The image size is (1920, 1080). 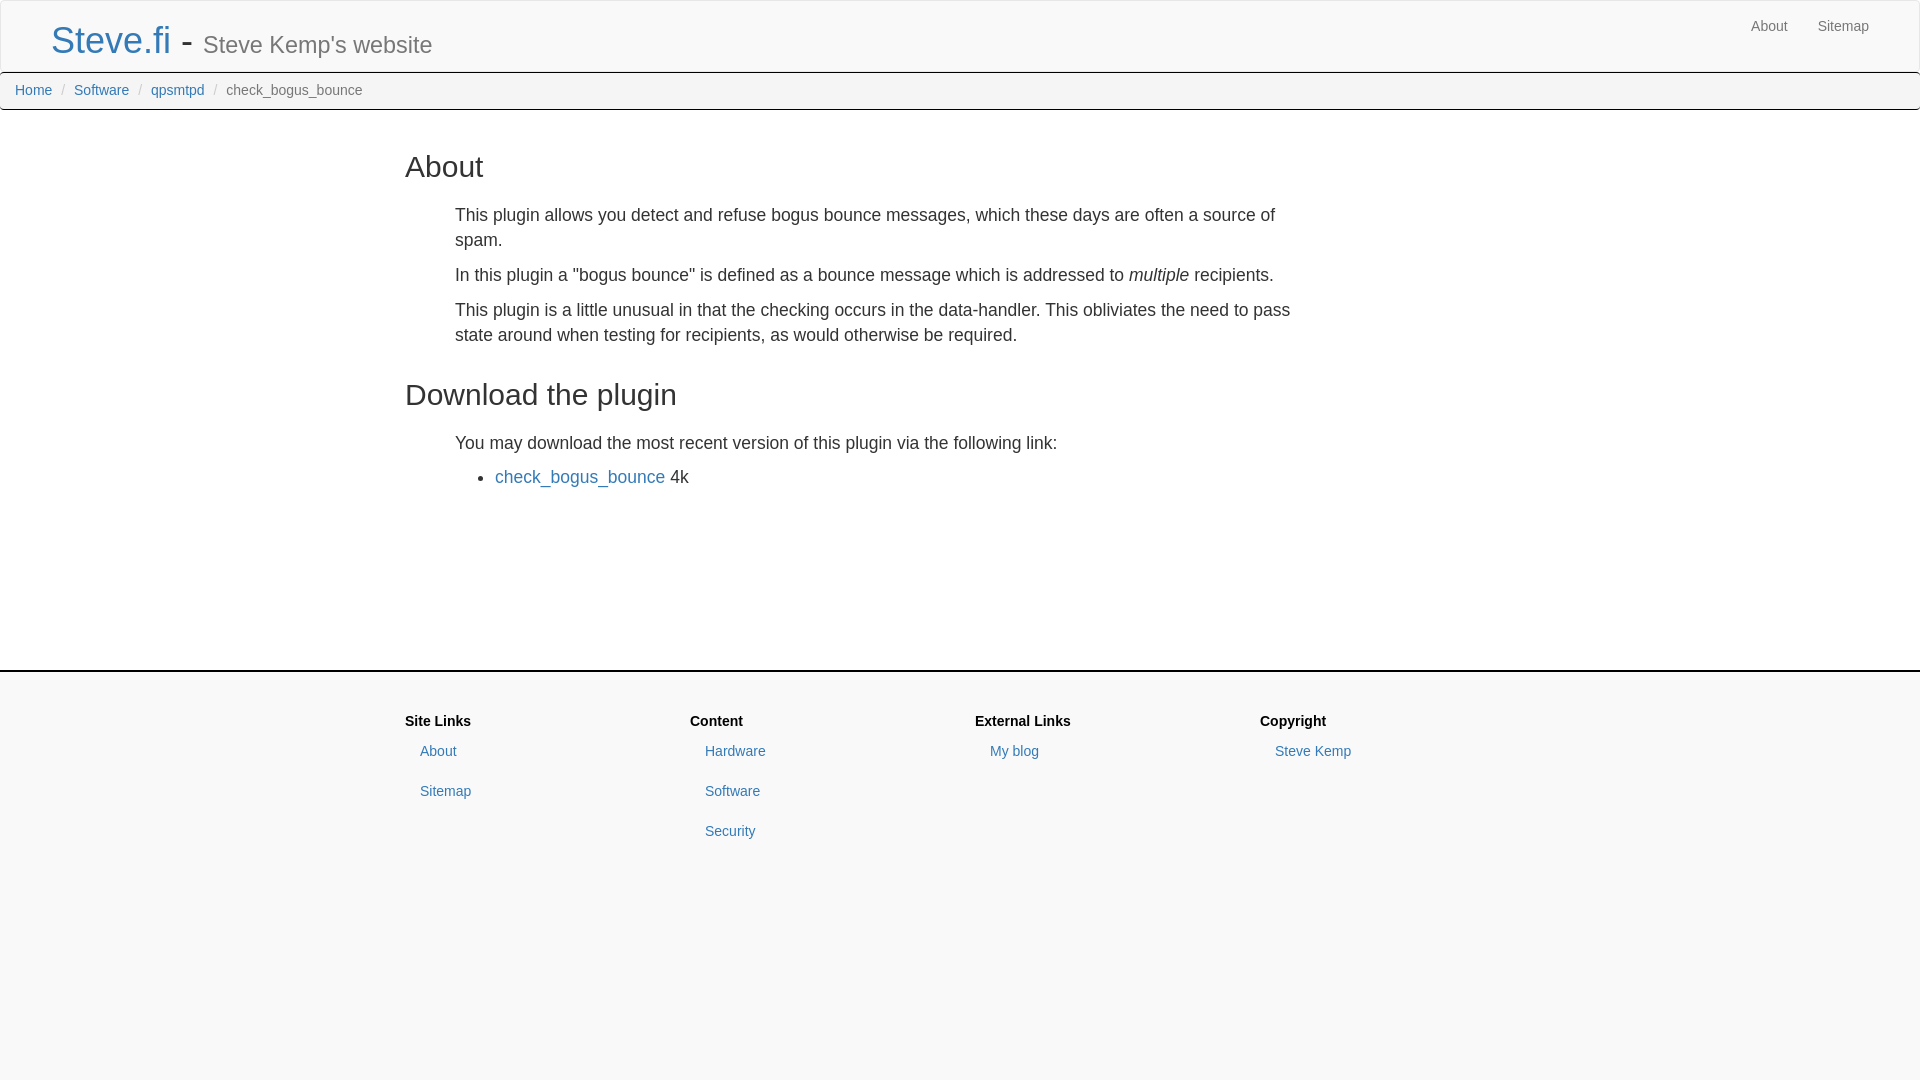 What do you see at coordinates (101, 90) in the screenshot?
I see `Software` at bounding box center [101, 90].